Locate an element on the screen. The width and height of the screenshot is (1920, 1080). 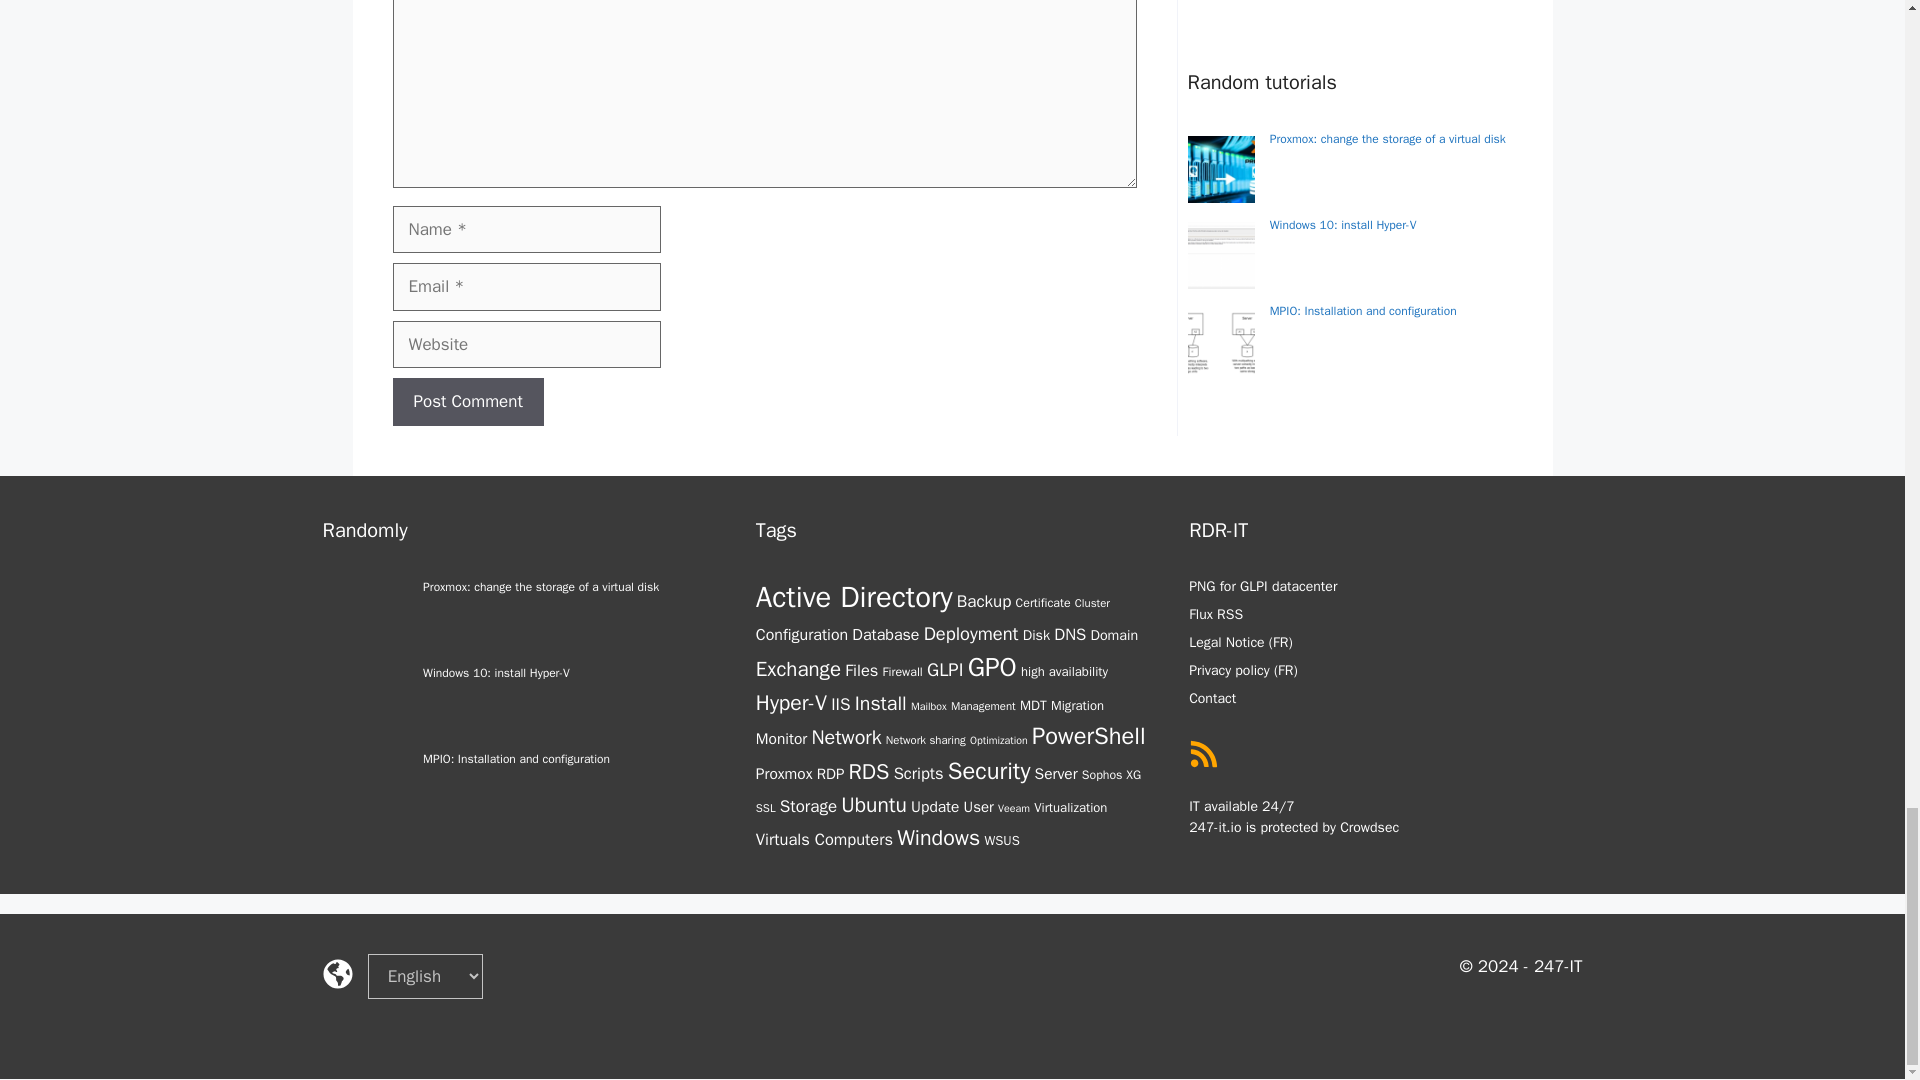
Post Comment is located at coordinates (467, 402).